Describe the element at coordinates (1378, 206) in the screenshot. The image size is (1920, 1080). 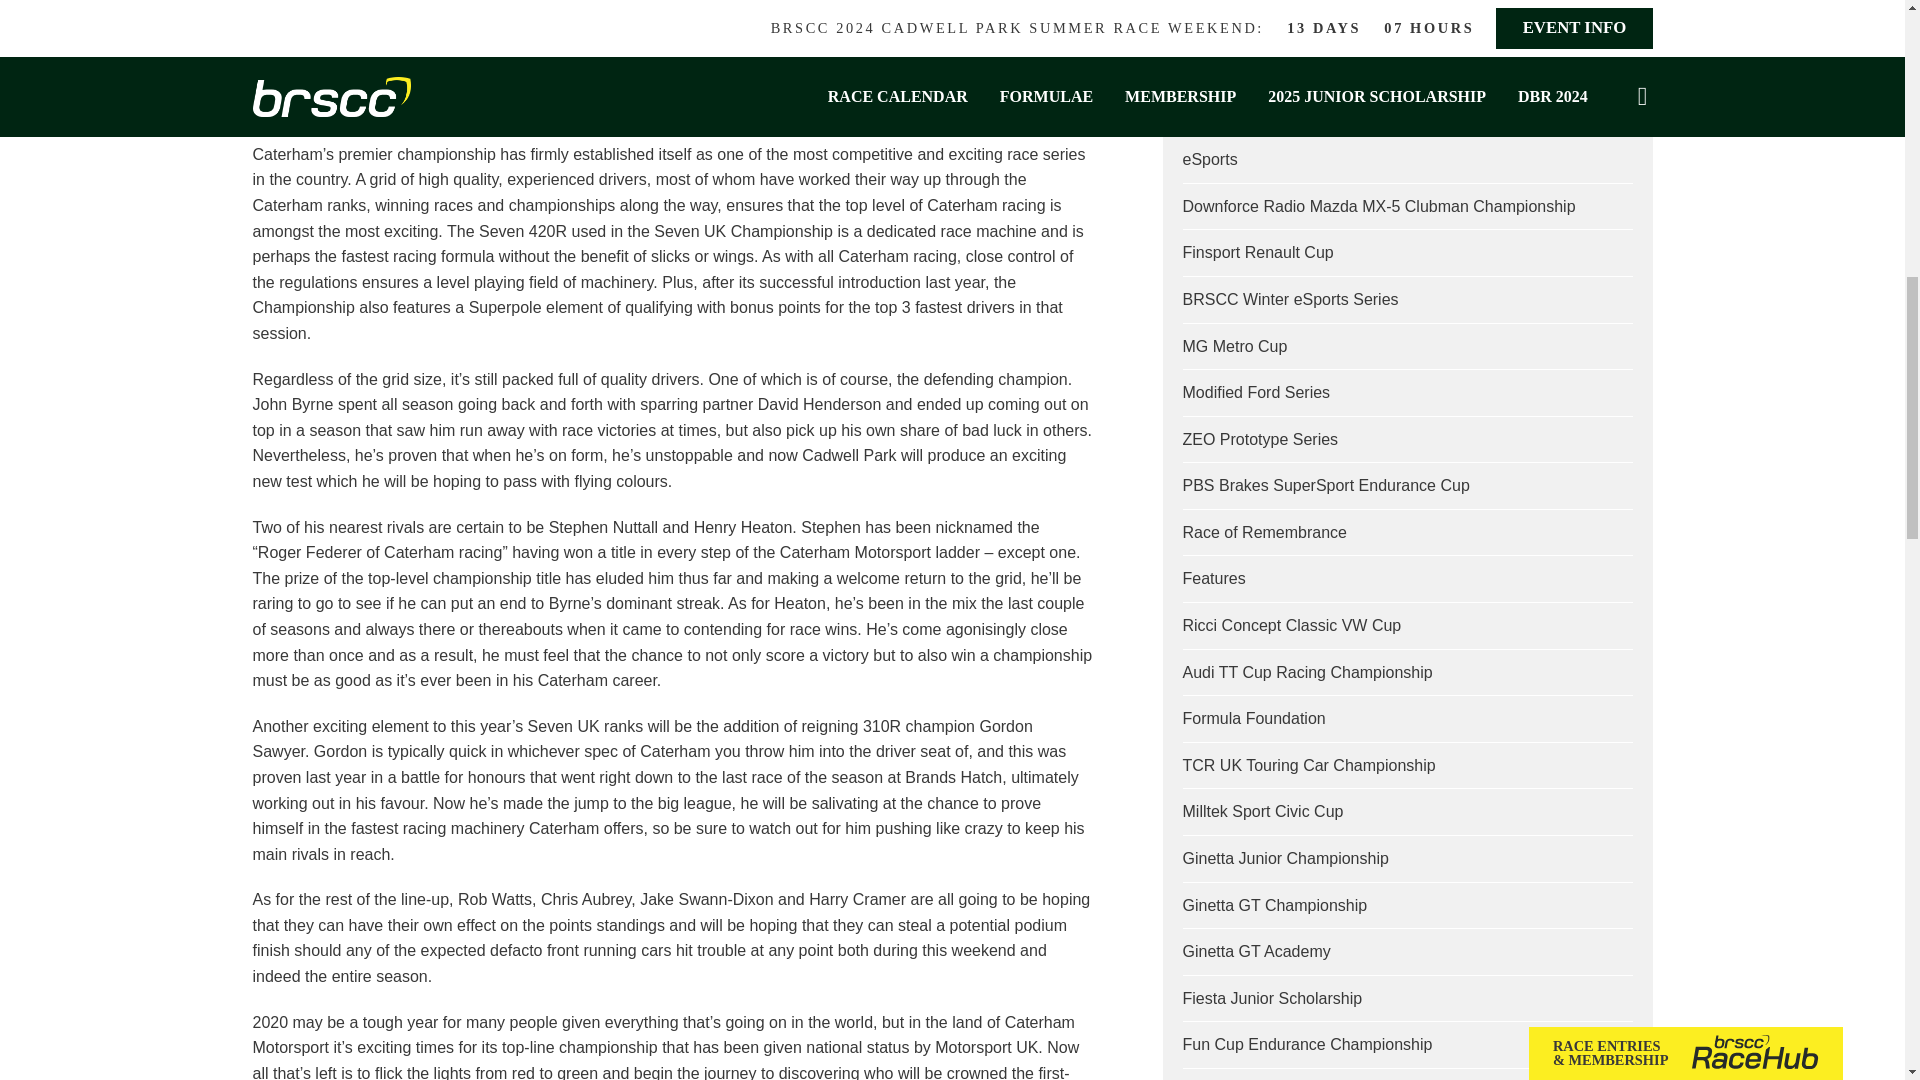
I see `Downforce Radio Mazda MX-5 Clubman Championship` at that location.